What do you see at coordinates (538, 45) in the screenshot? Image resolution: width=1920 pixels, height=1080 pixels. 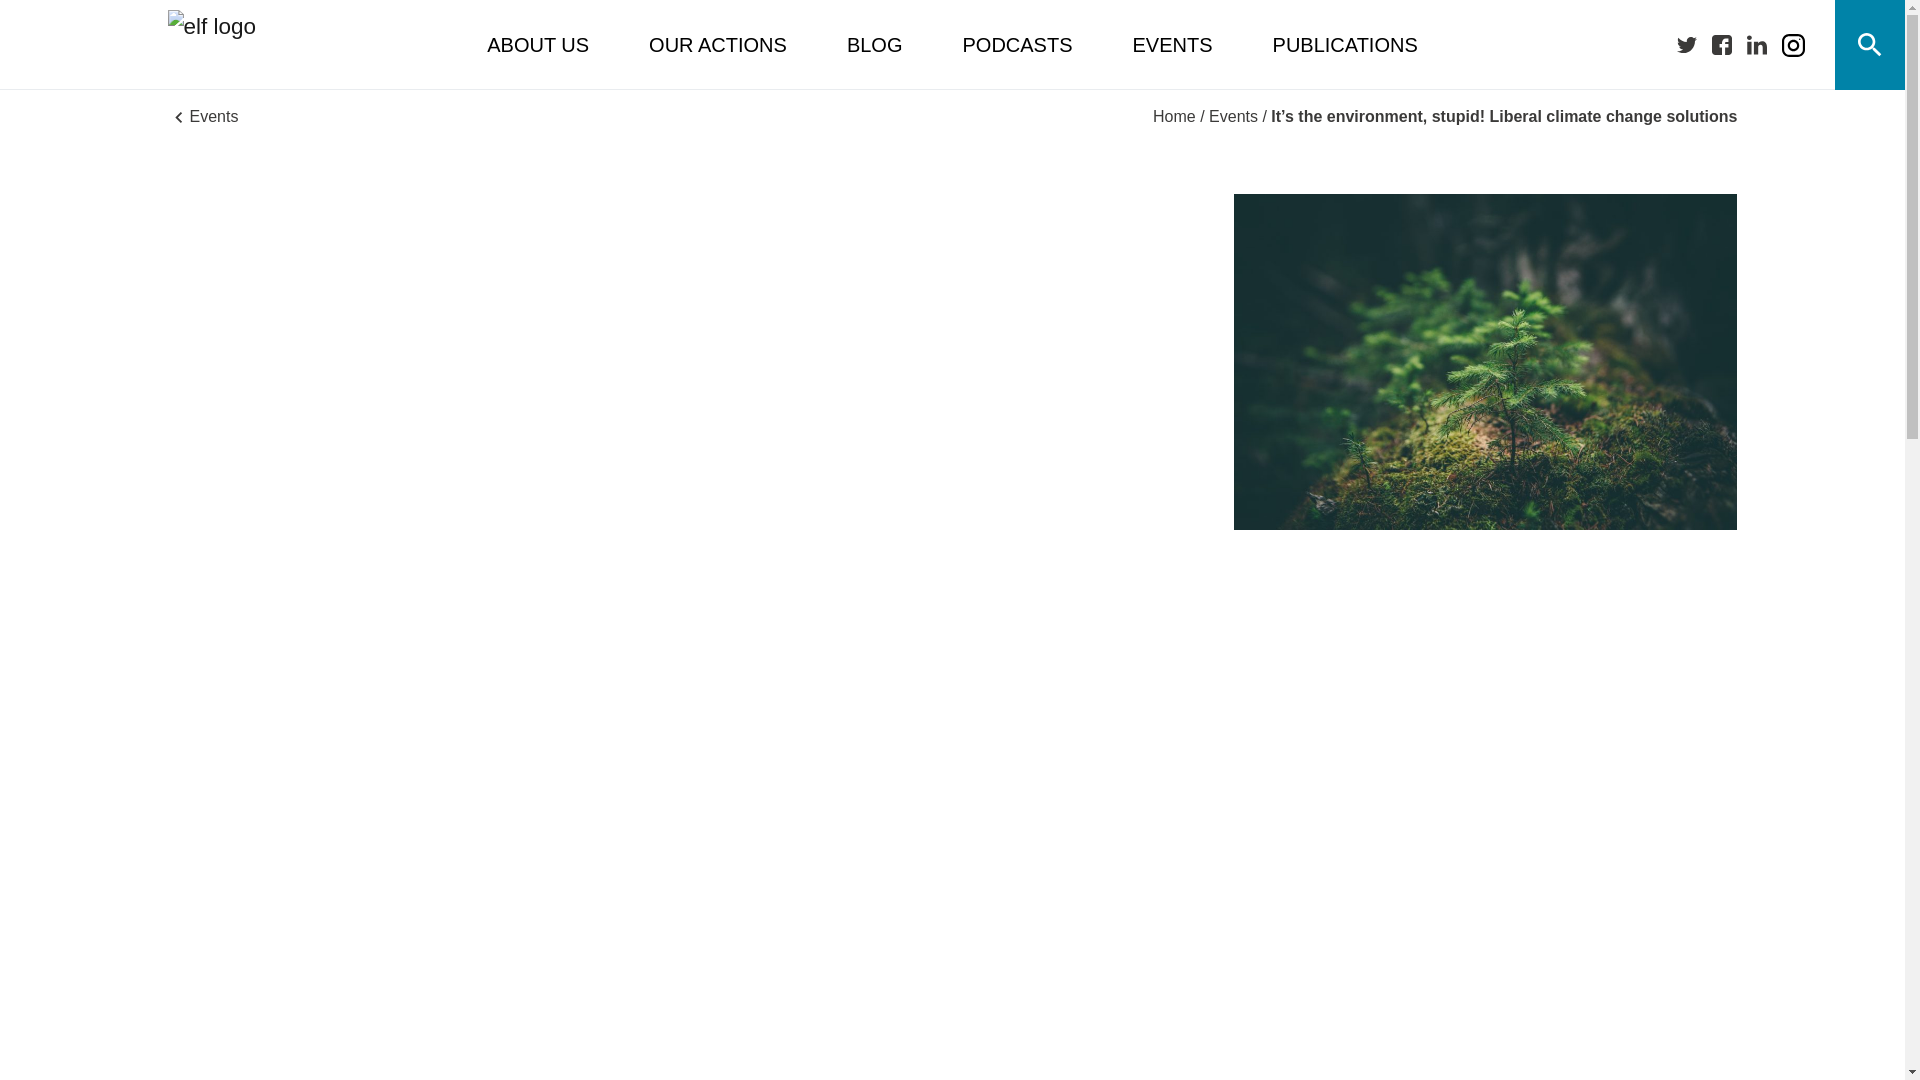 I see `ABOUT US` at bounding box center [538, 45].